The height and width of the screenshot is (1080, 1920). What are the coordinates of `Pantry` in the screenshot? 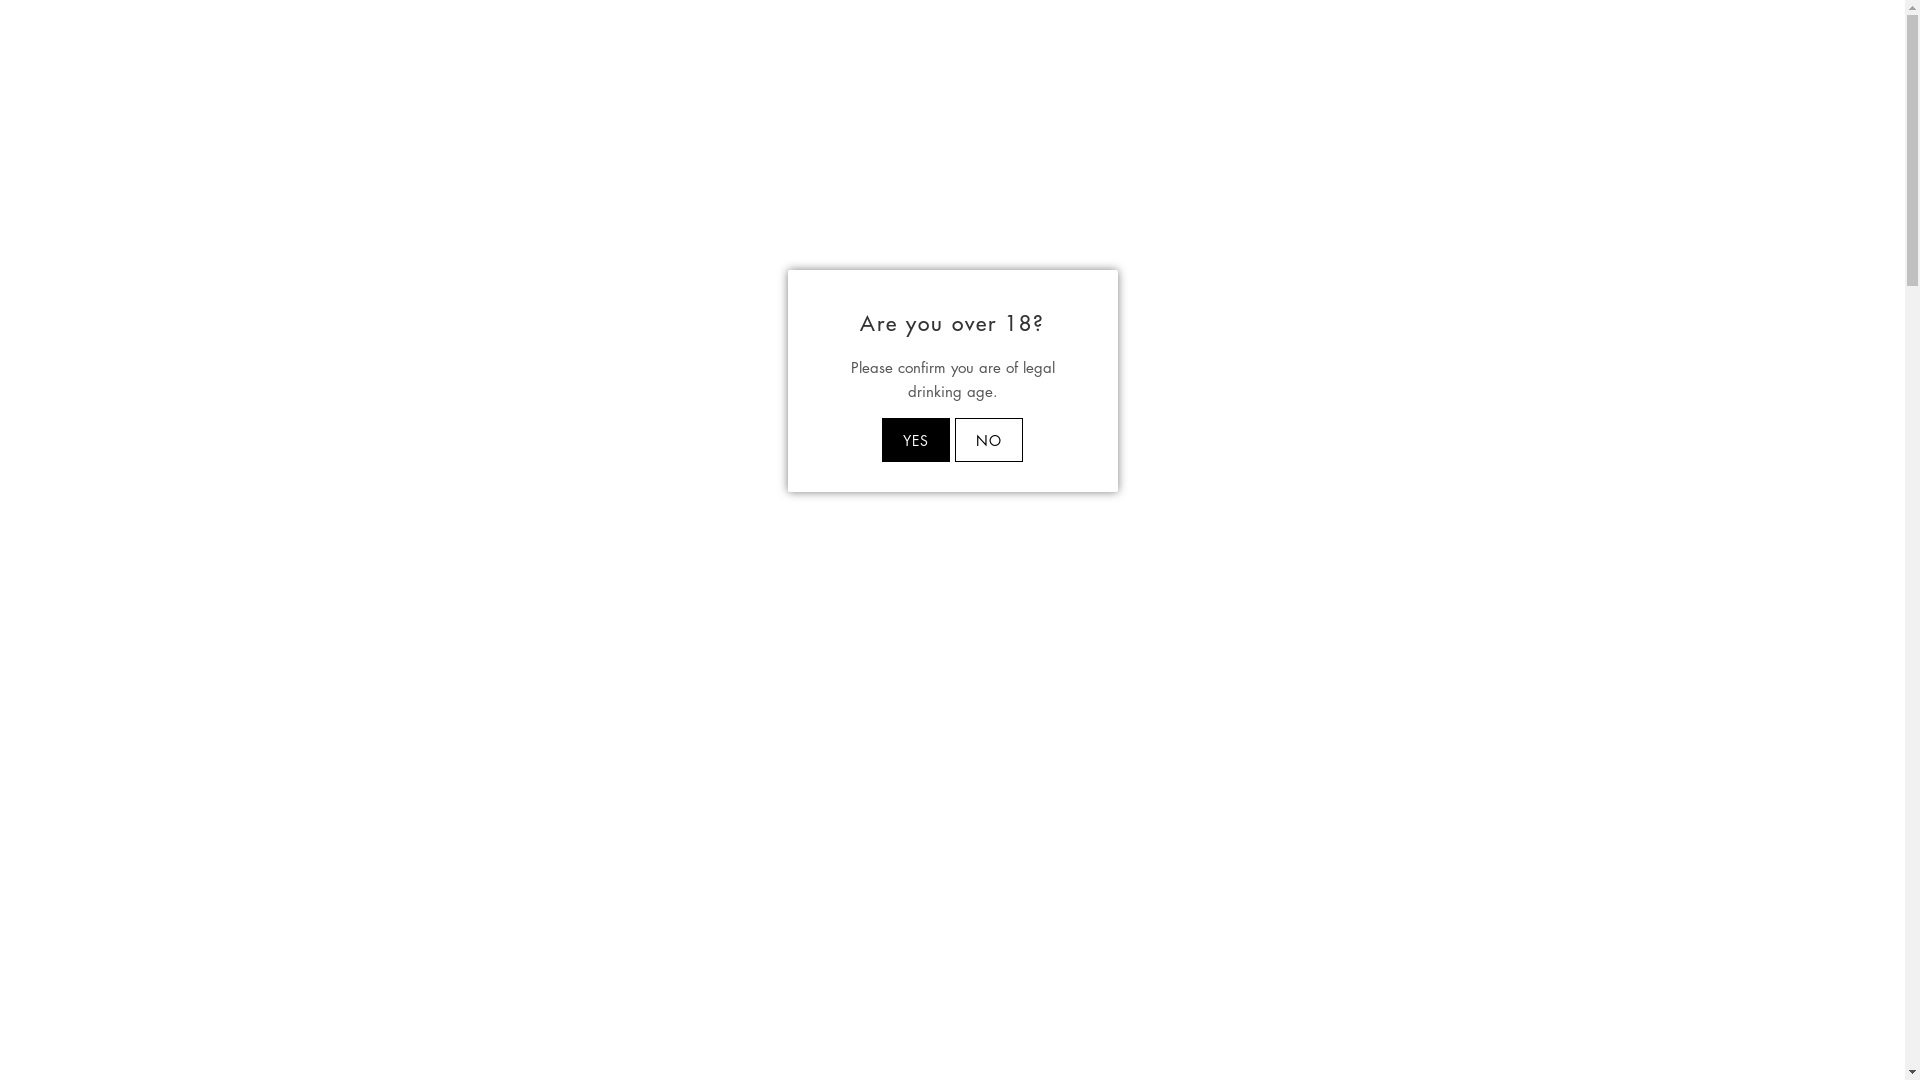 It's located at (184, 936).